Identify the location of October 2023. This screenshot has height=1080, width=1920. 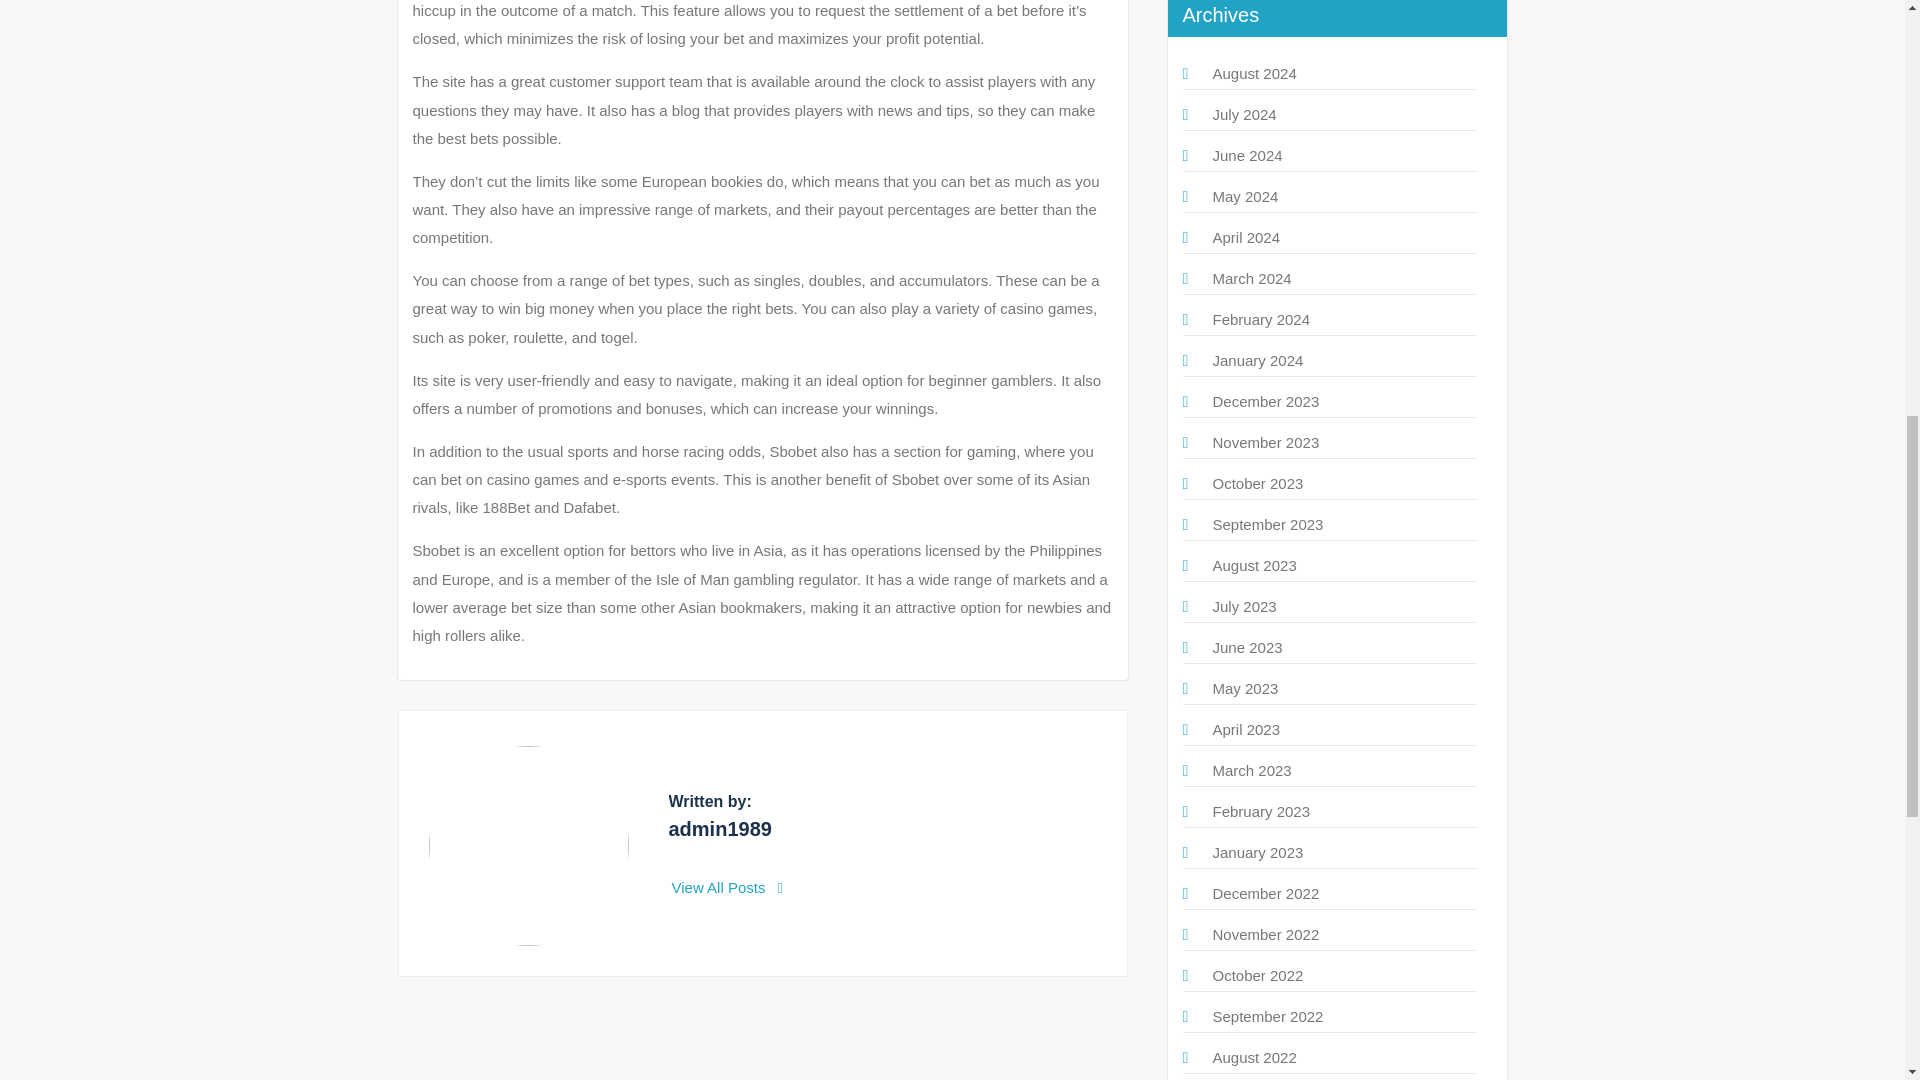
(1257, 484).